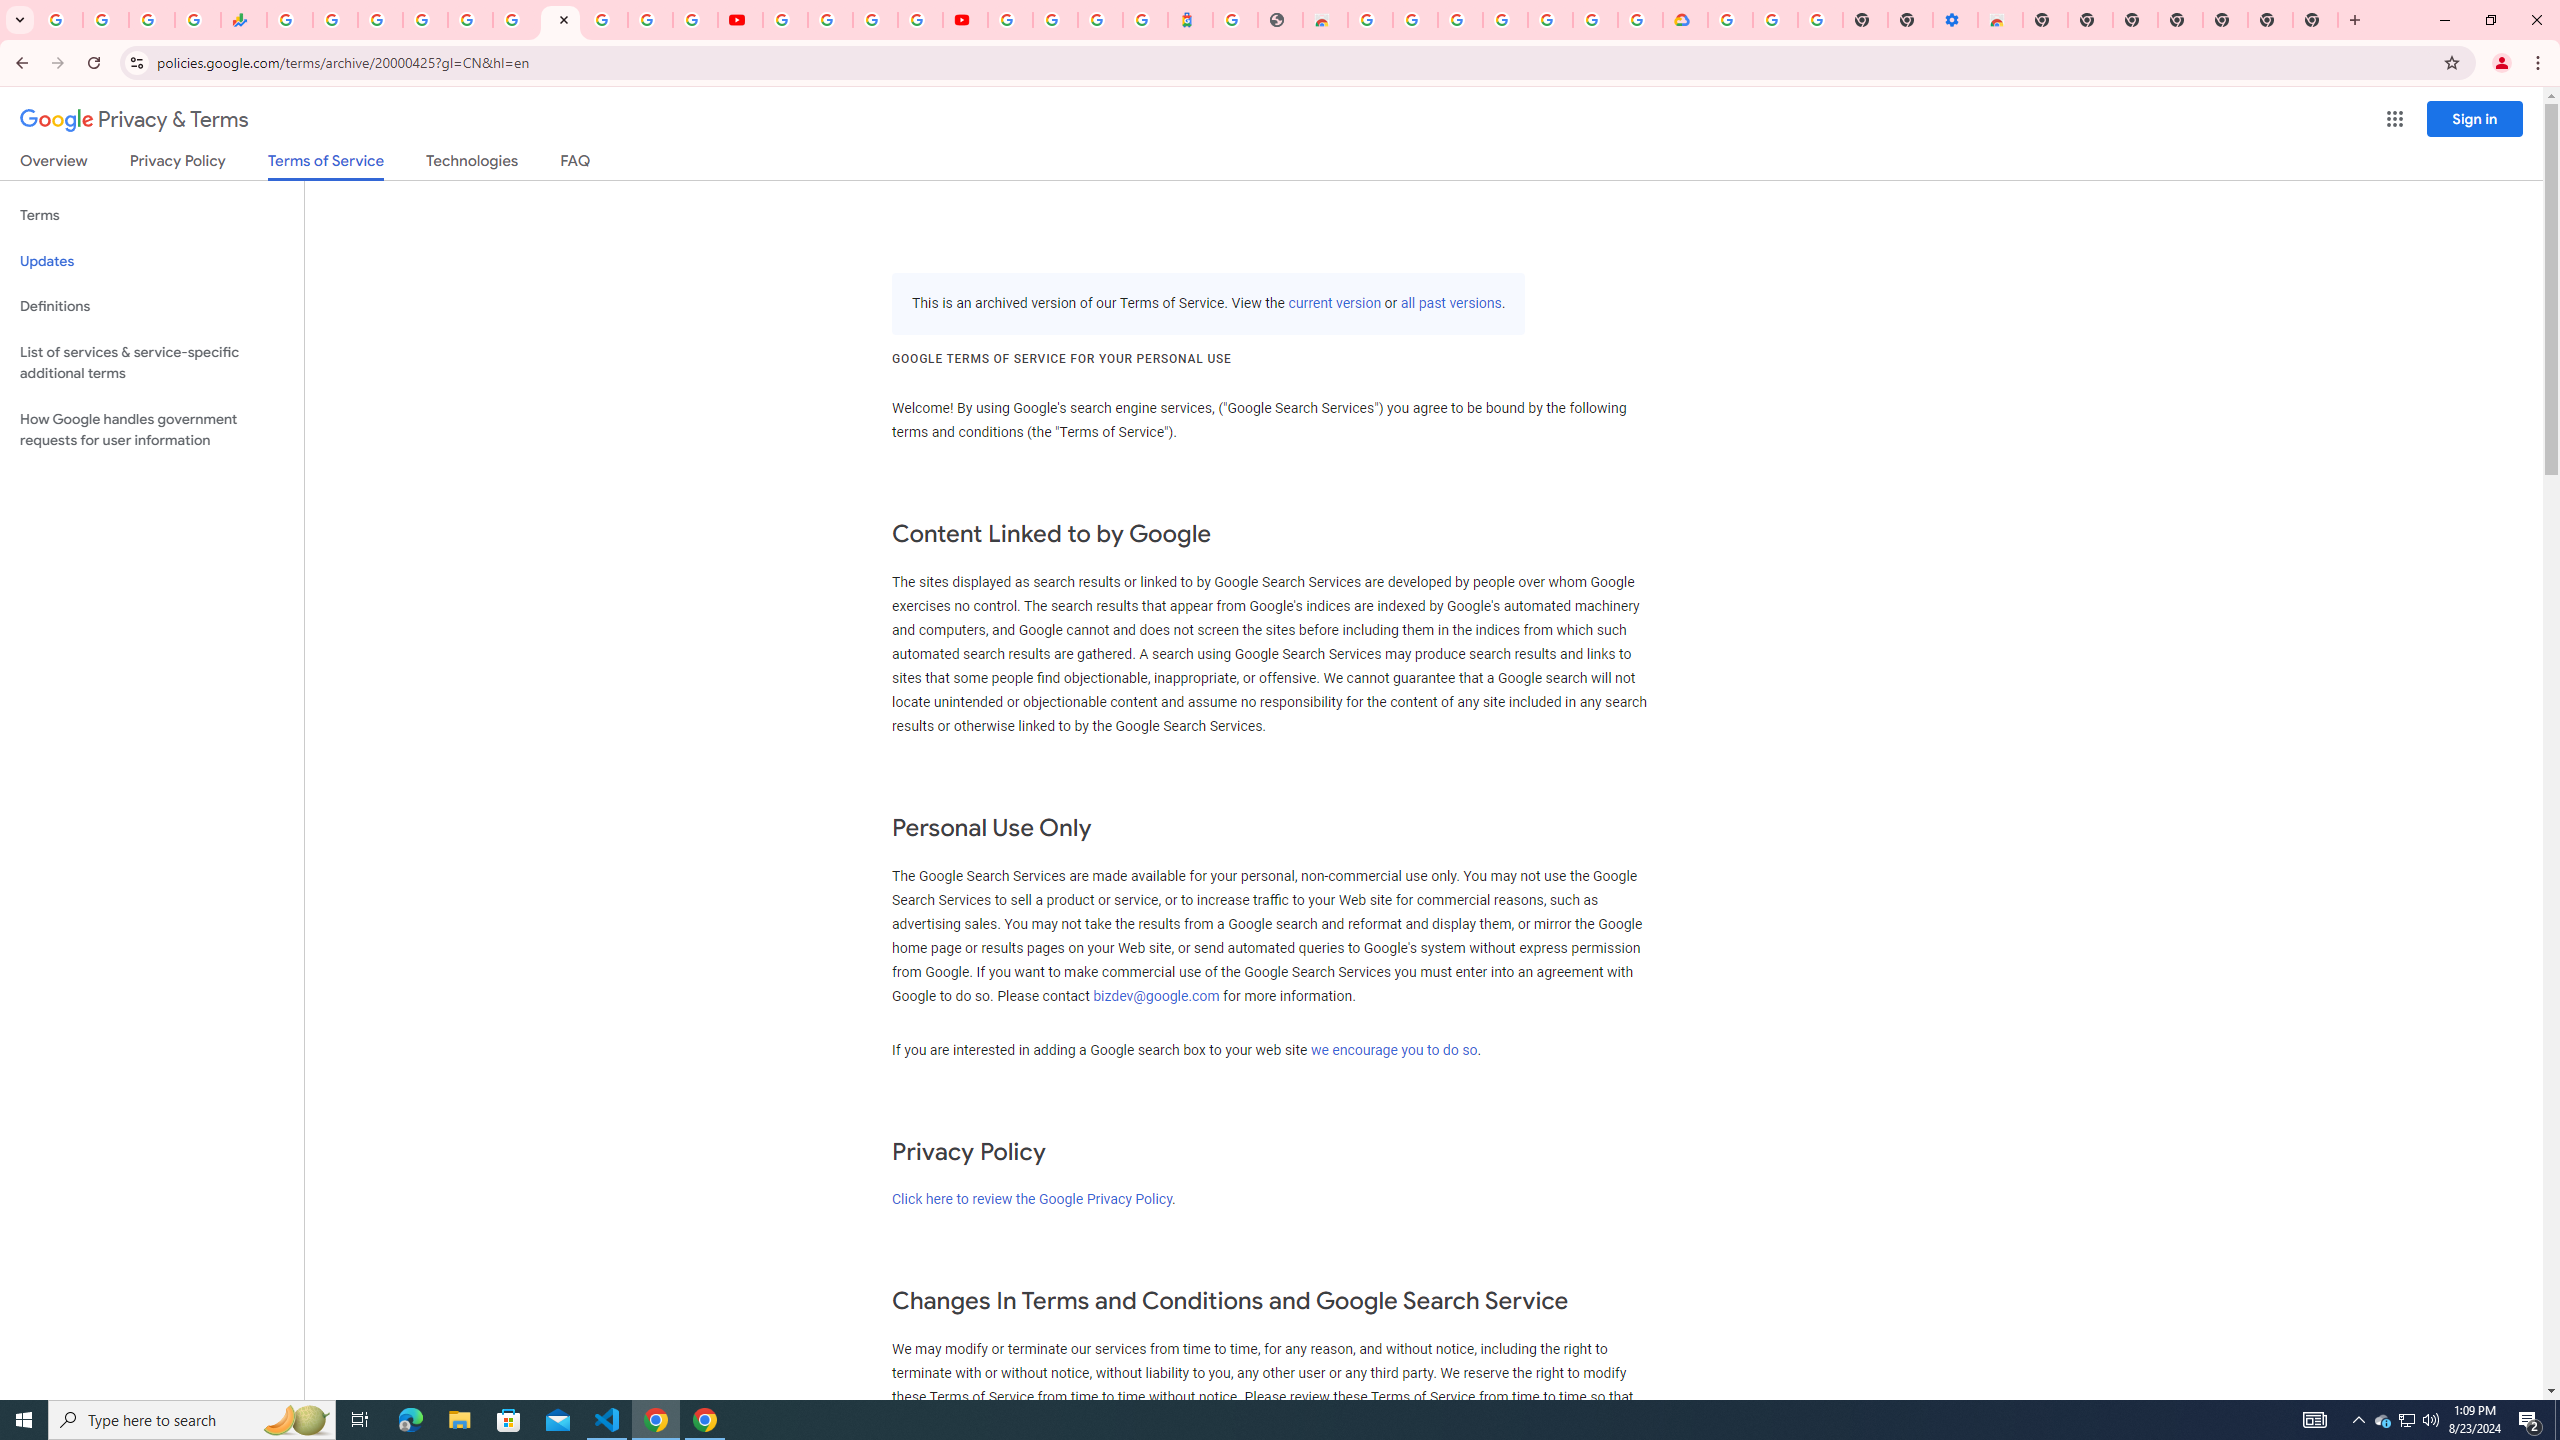 Image resolution: width=2560 pixels, height=1440 pixels. I want to click on Sign in - Google Accounts, so click(1460, 20).